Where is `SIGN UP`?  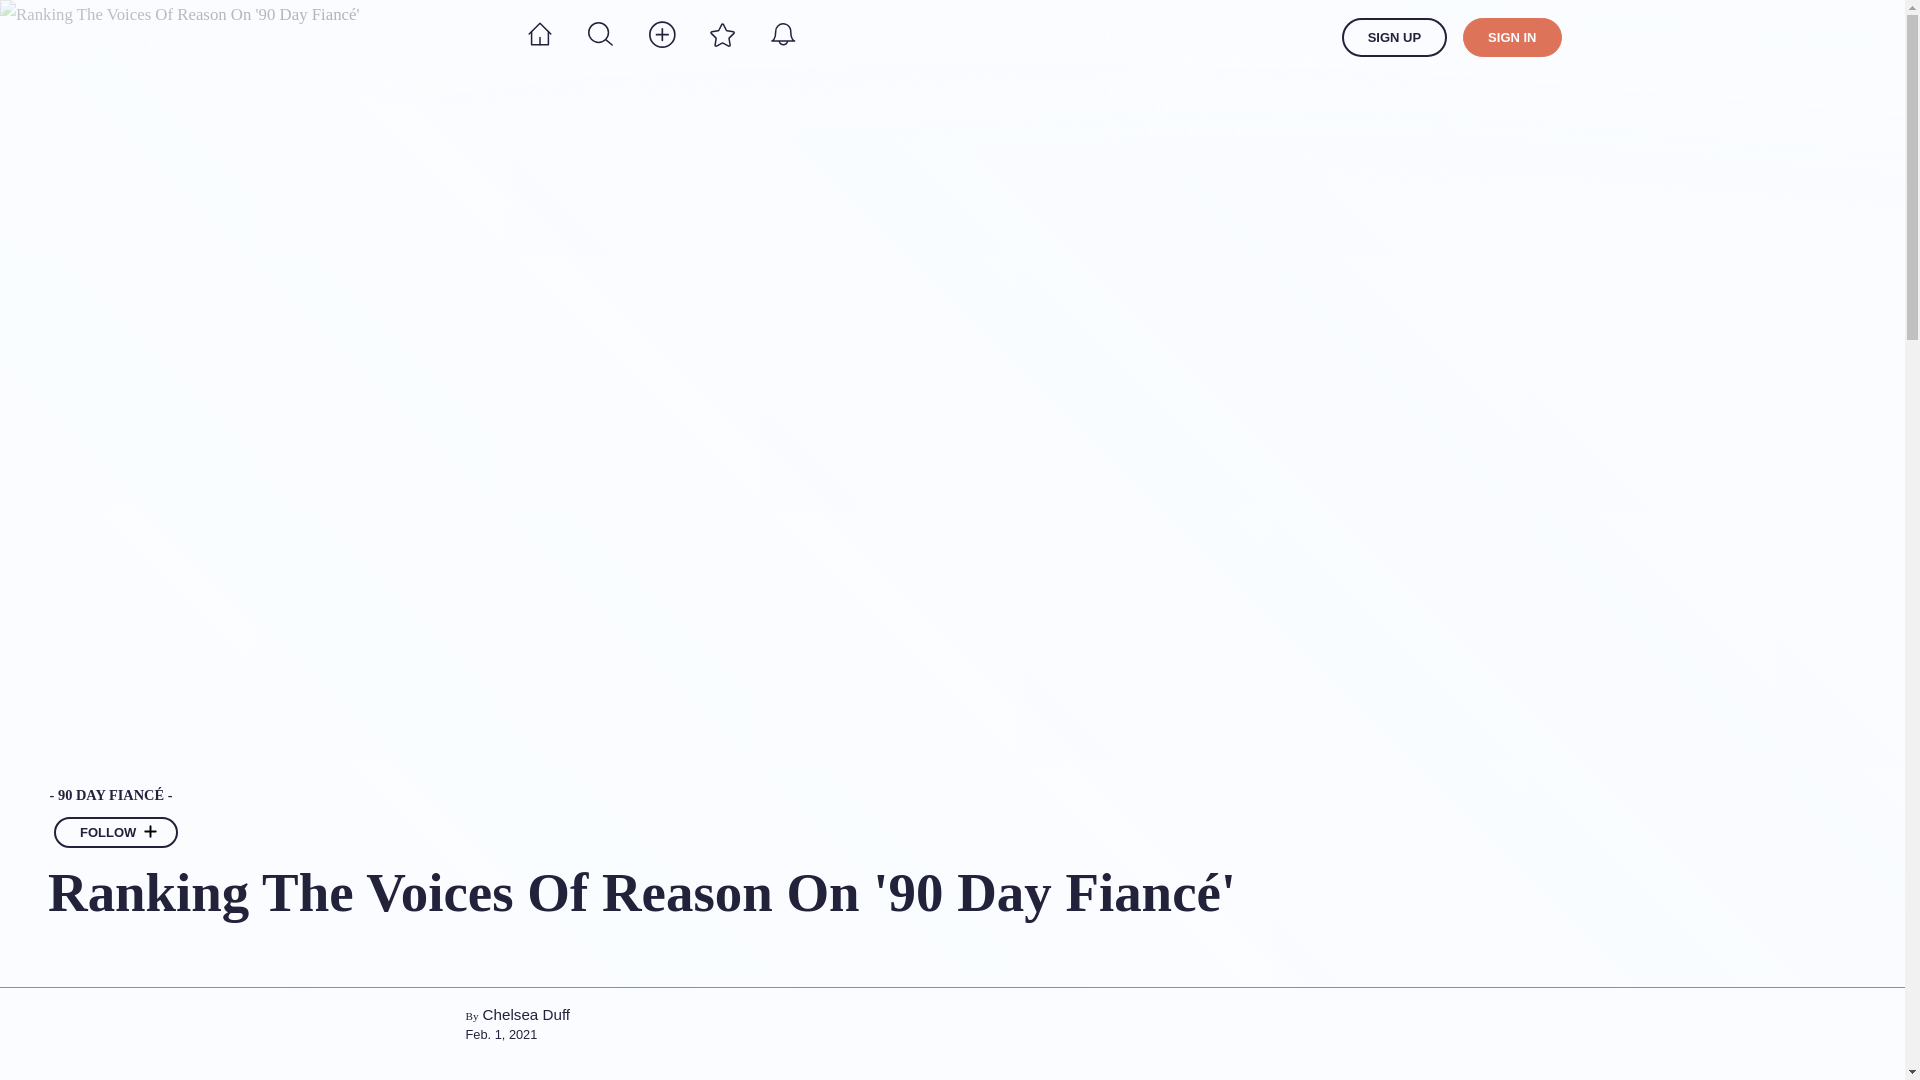 SIGN UP is located at coordinates (1394, 38).